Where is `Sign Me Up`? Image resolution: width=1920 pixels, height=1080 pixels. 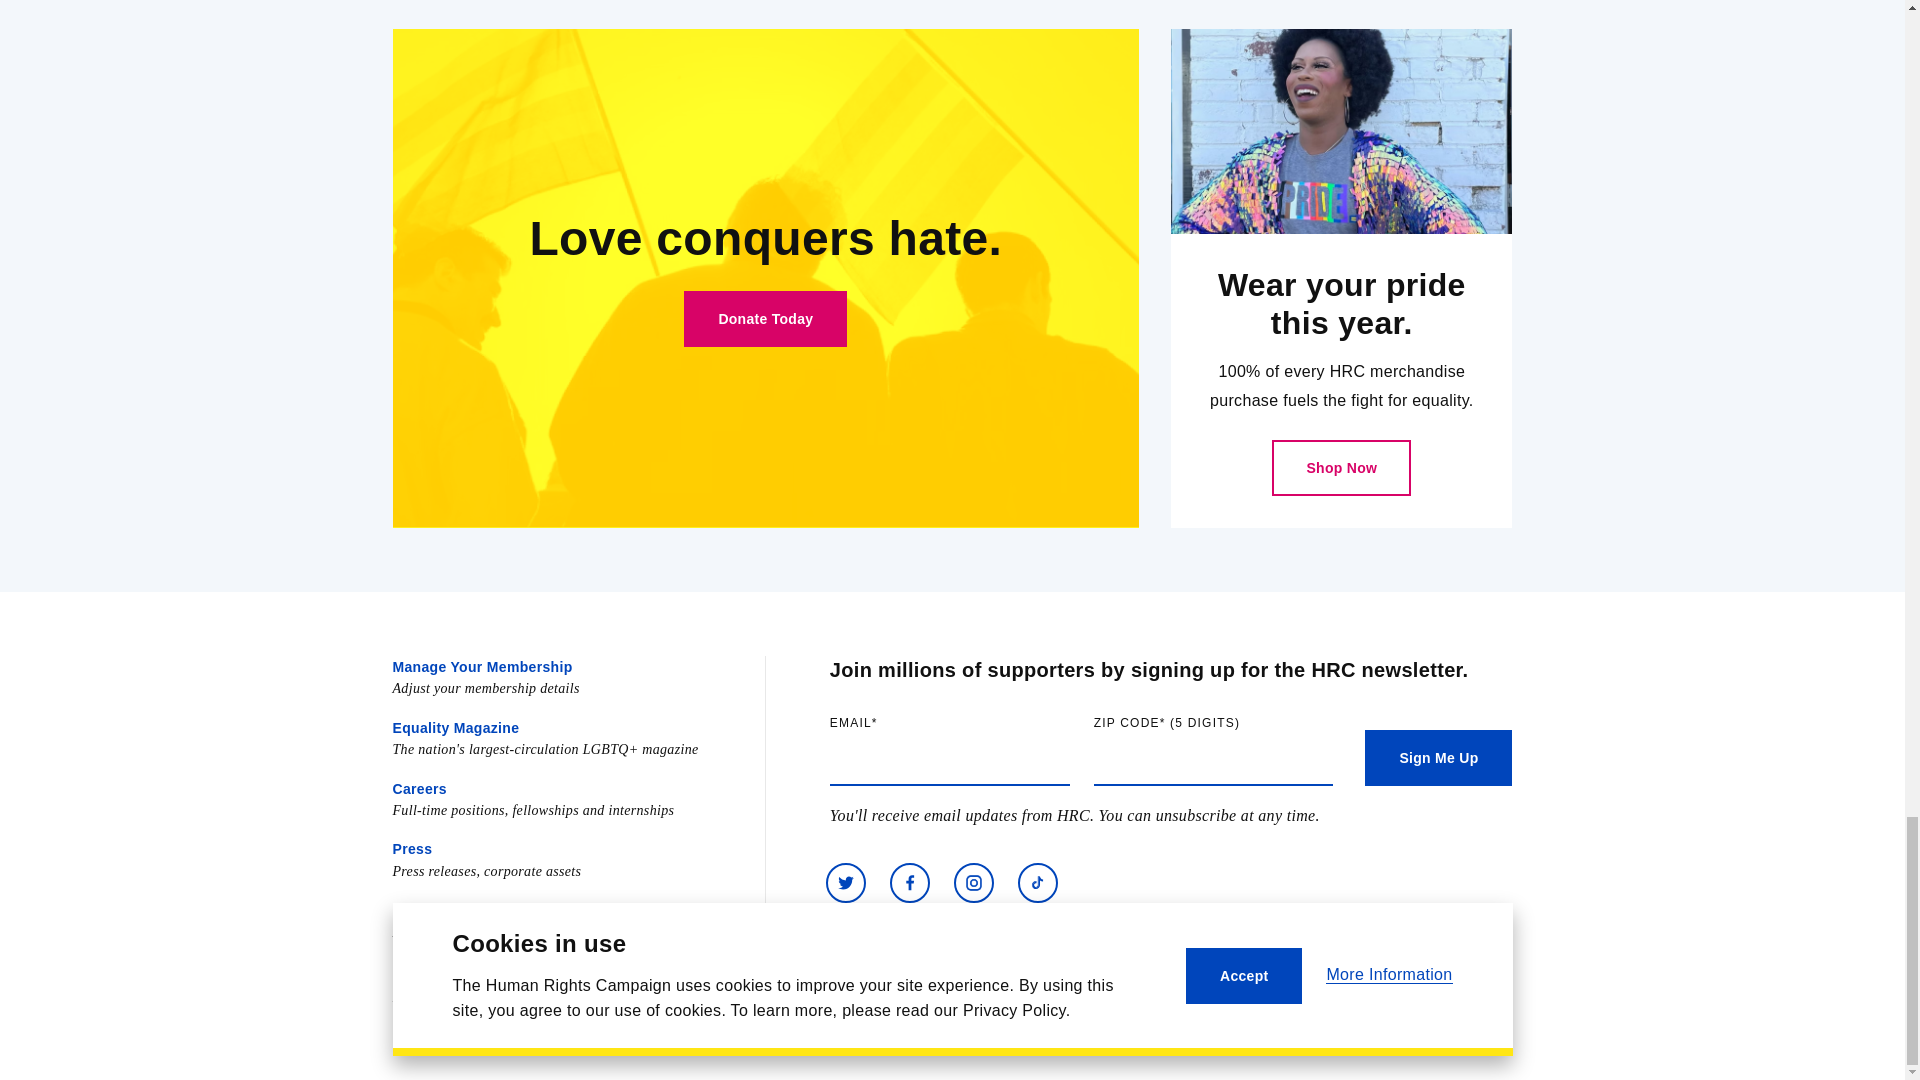 Sign Me Up is located at coordinates (1438, 758).